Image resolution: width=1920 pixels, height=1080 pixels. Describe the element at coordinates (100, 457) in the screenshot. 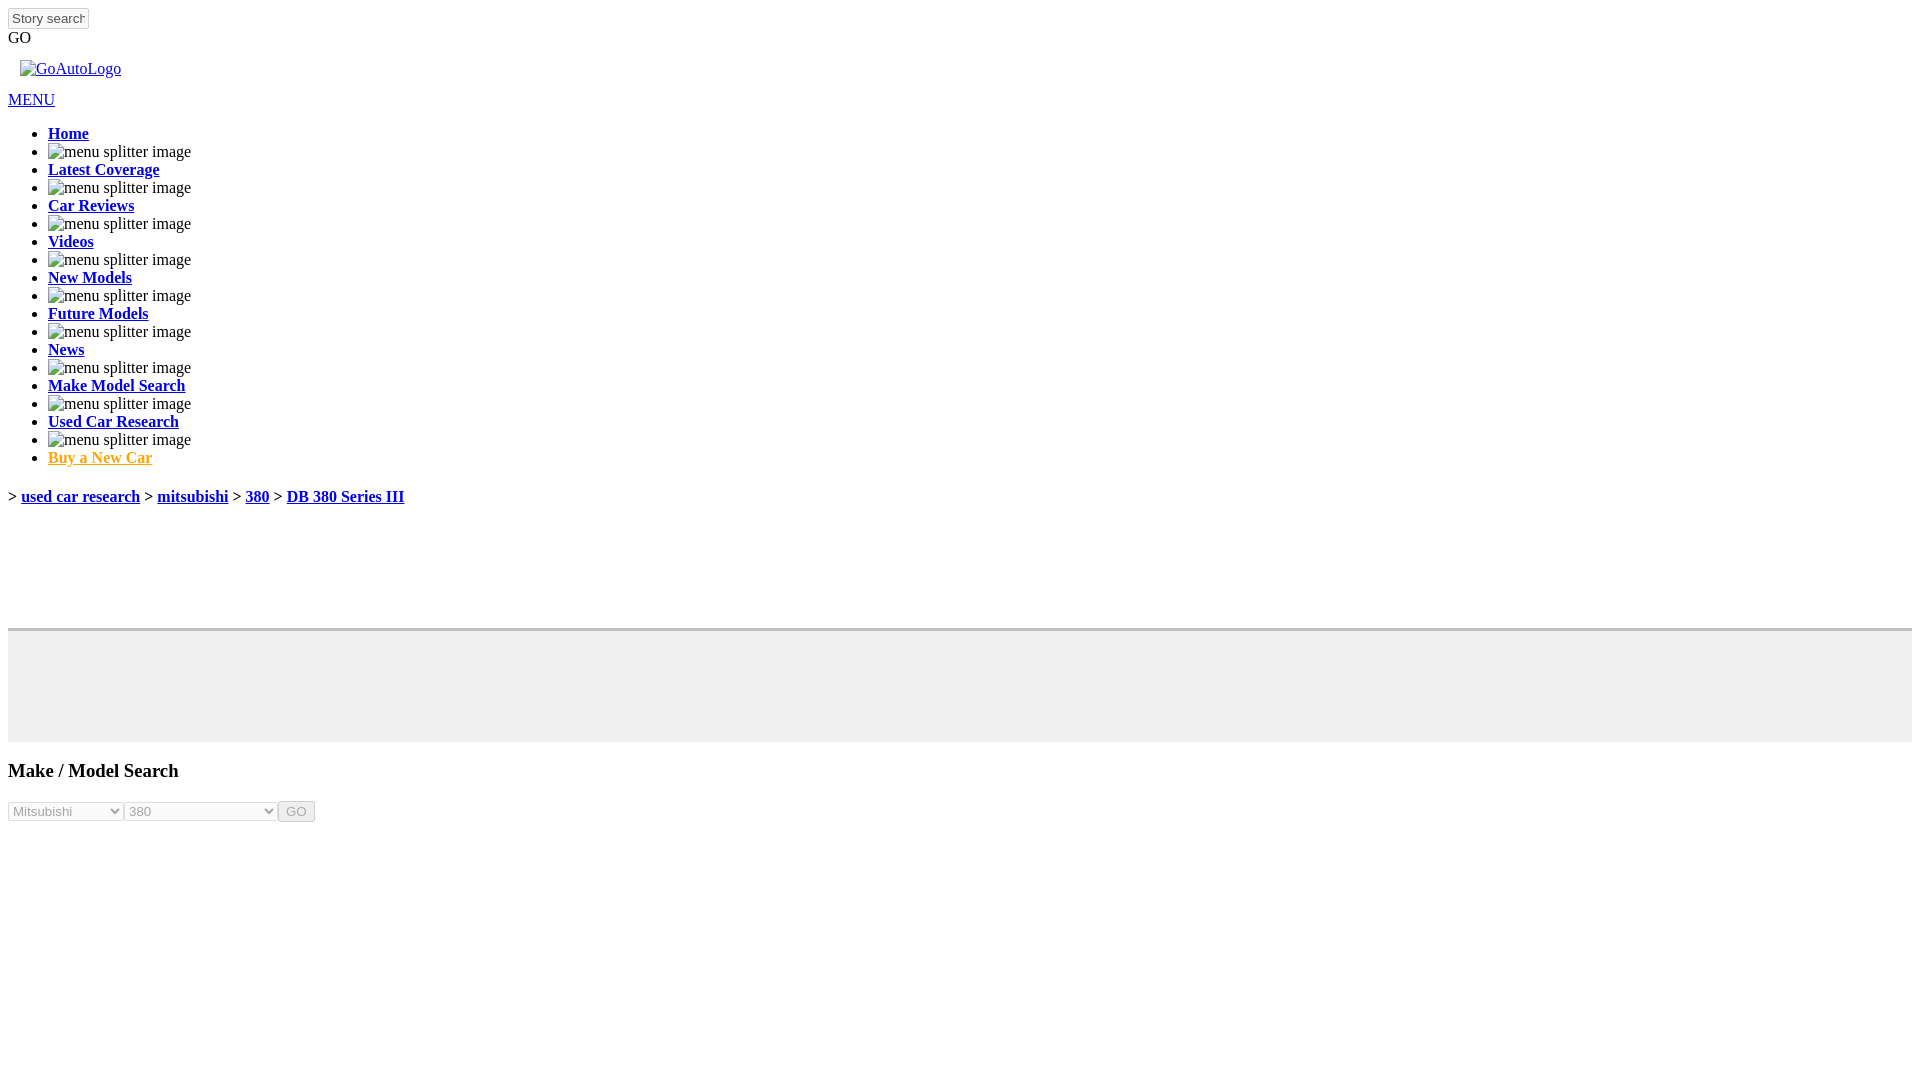

I see `Buy a New Car` at that location.